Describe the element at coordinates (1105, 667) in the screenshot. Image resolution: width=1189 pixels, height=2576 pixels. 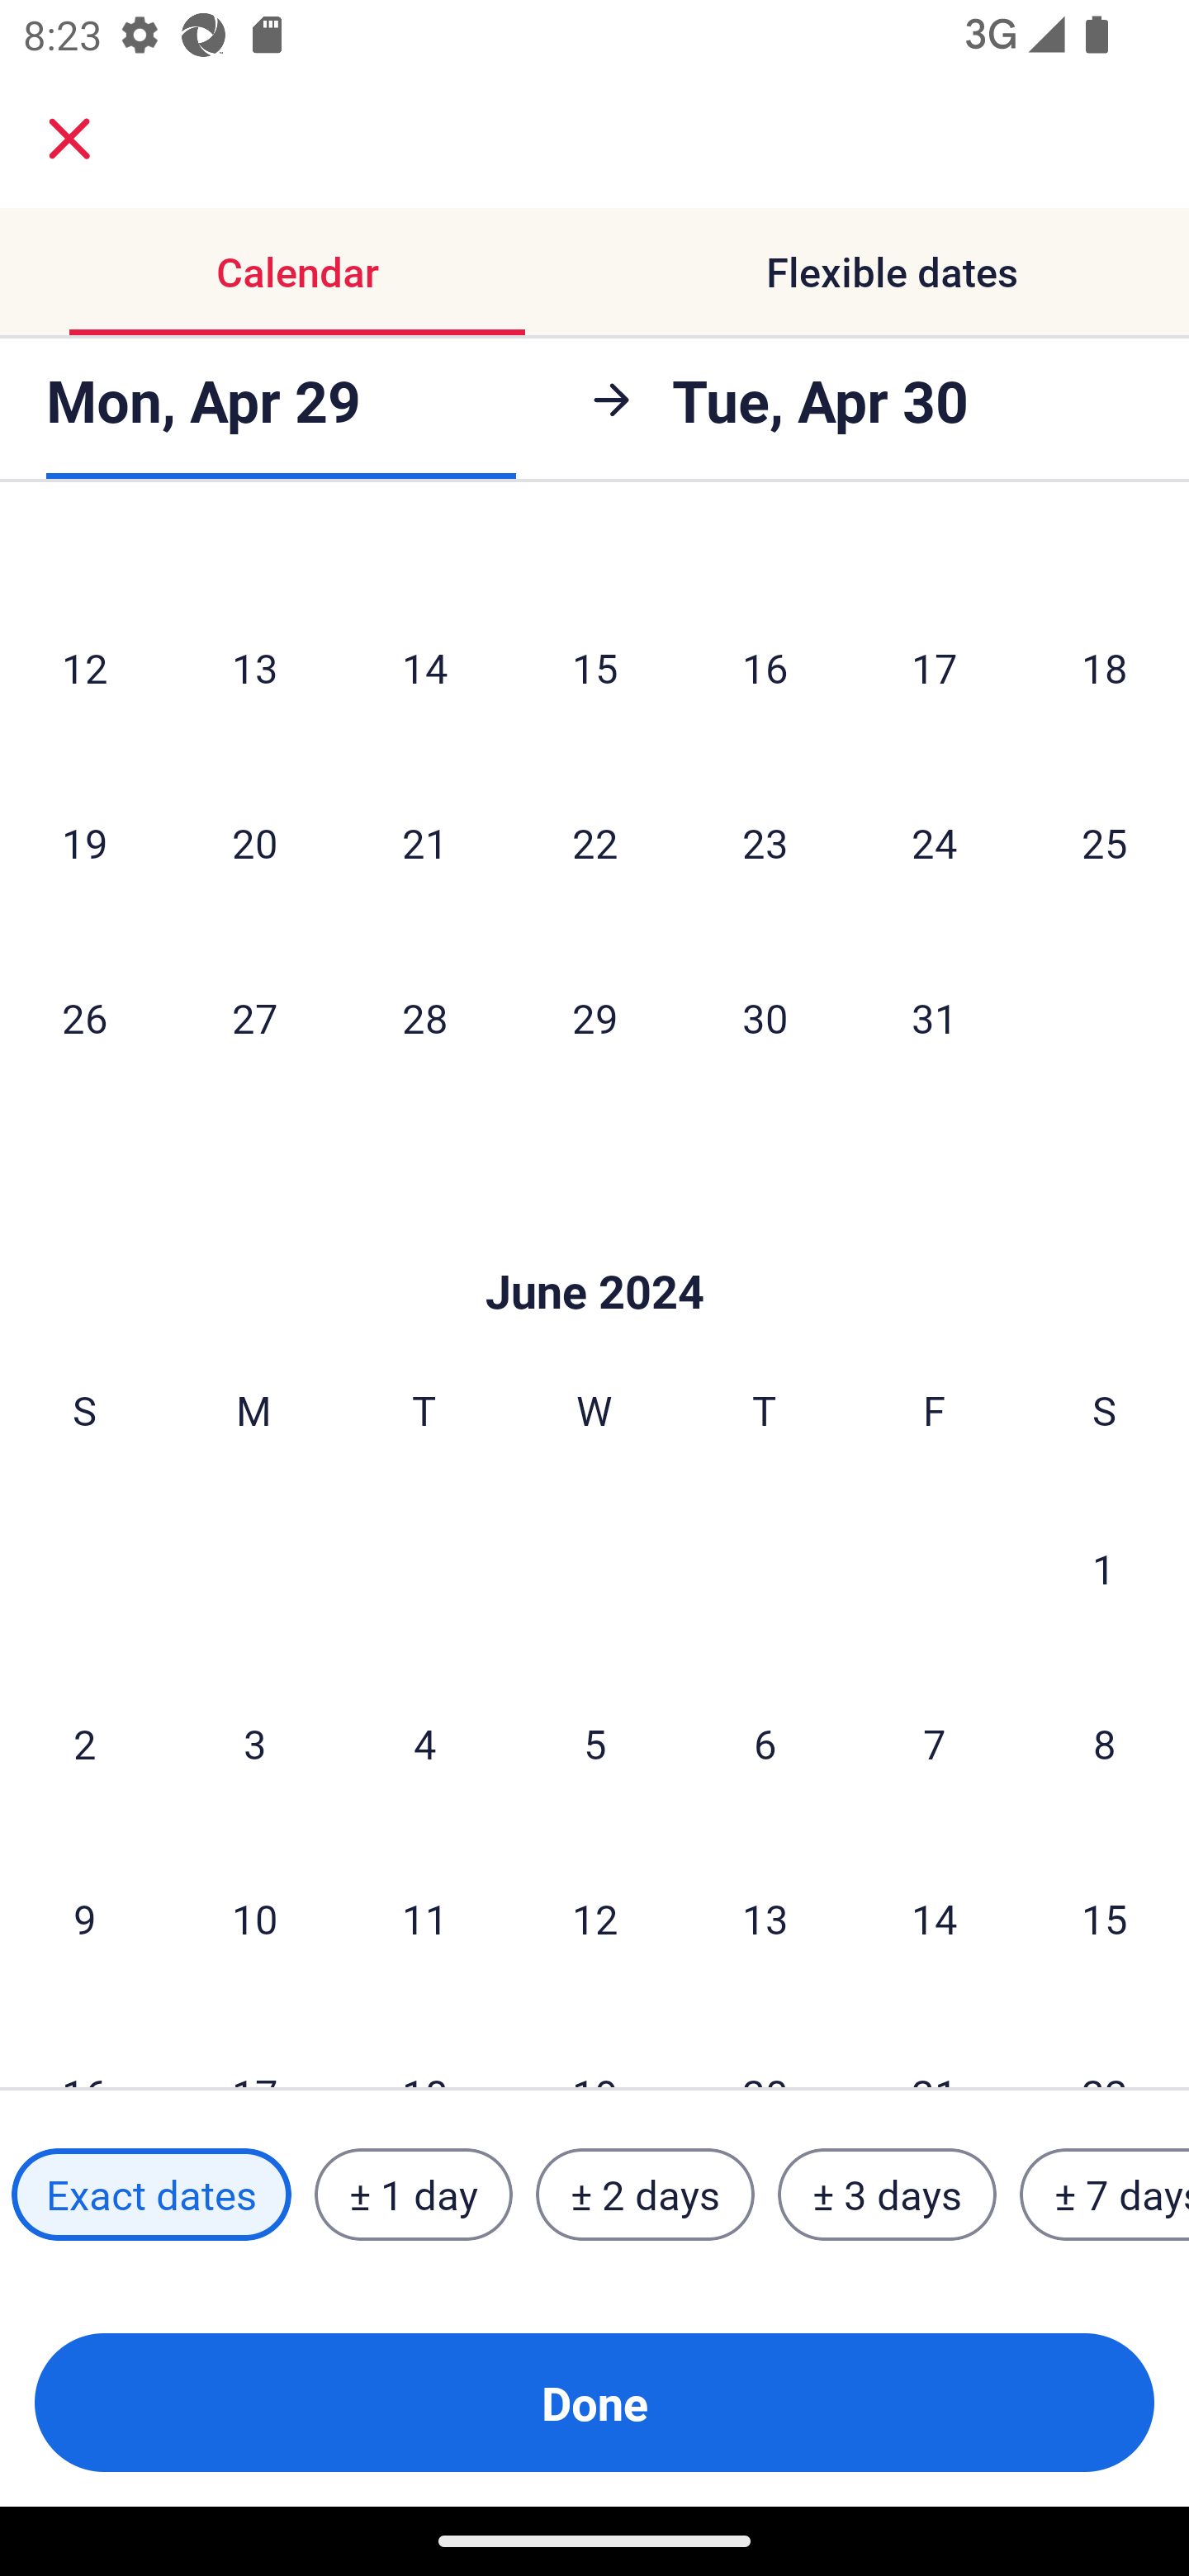
I see `18 Saturday, May 18, 2024` at that location.